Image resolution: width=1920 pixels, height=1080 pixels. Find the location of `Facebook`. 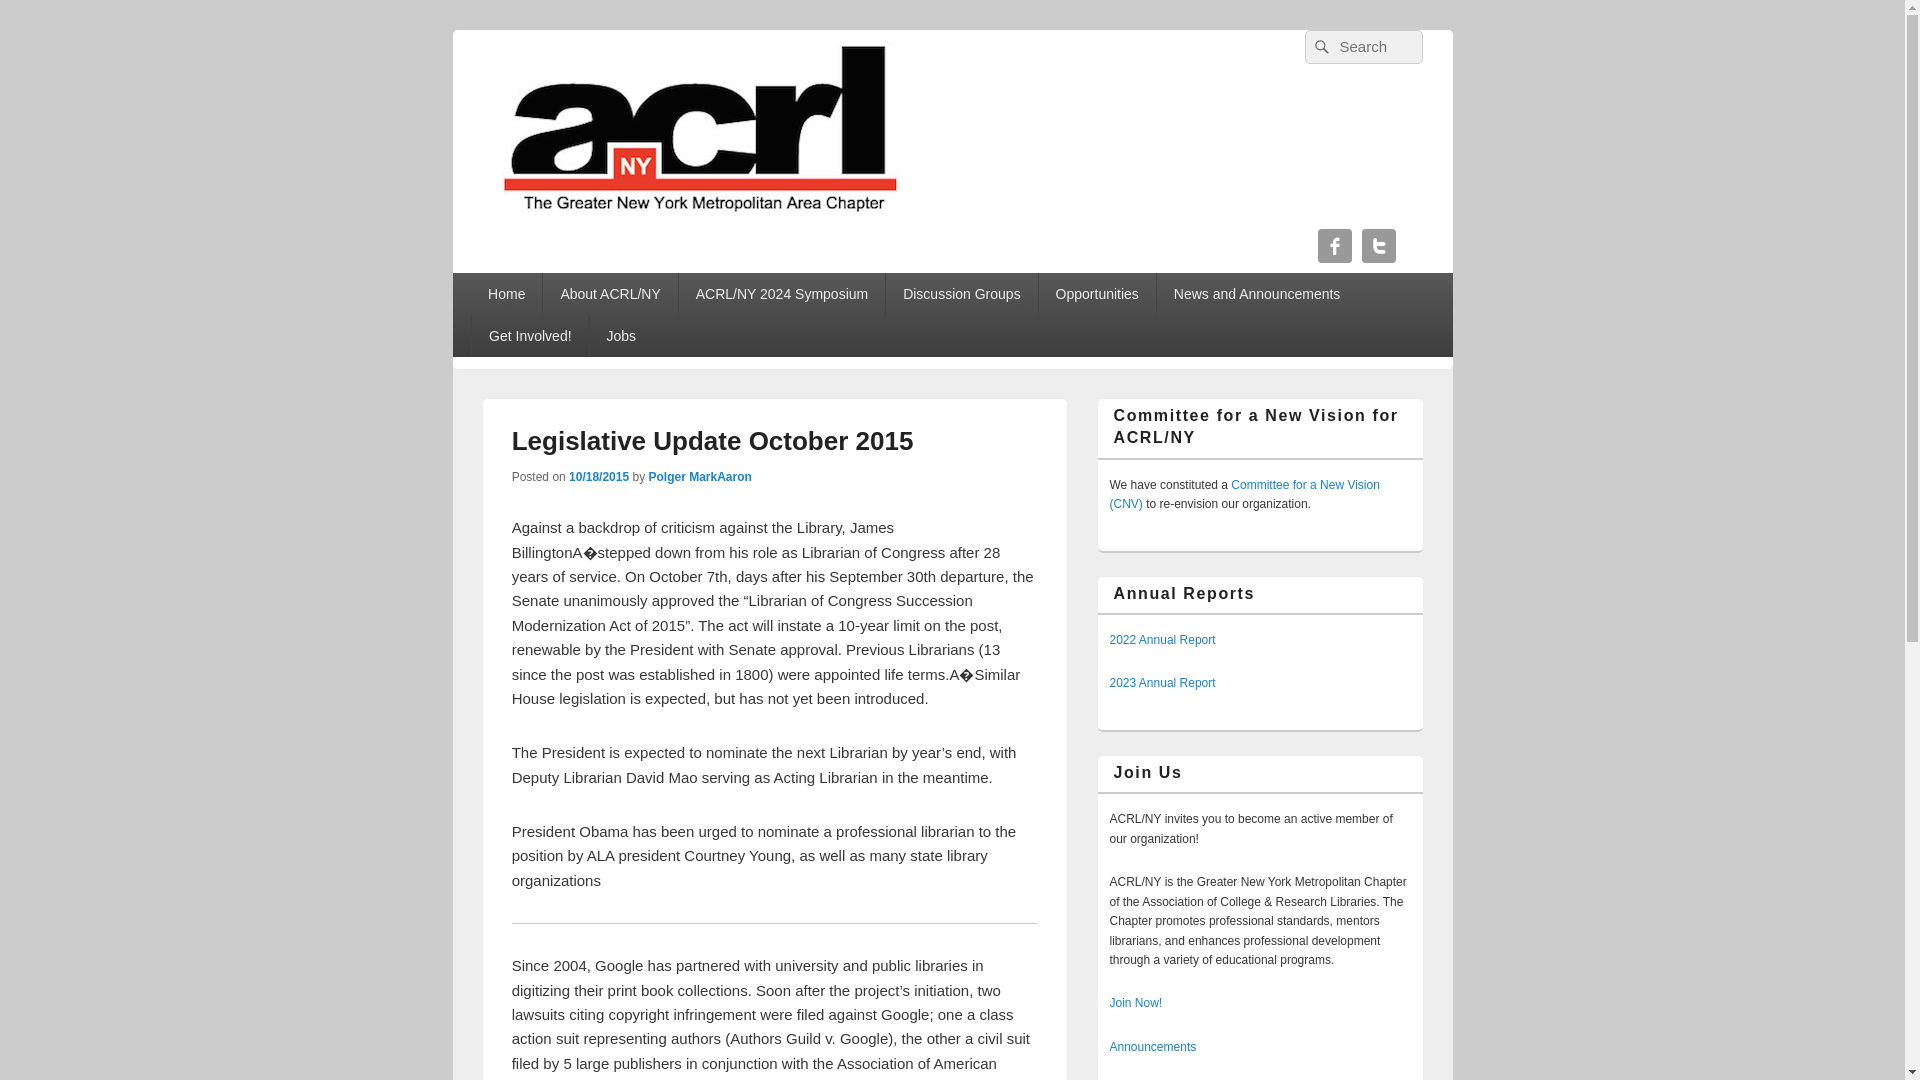

Facebook is located at coordinates (1334, 246).